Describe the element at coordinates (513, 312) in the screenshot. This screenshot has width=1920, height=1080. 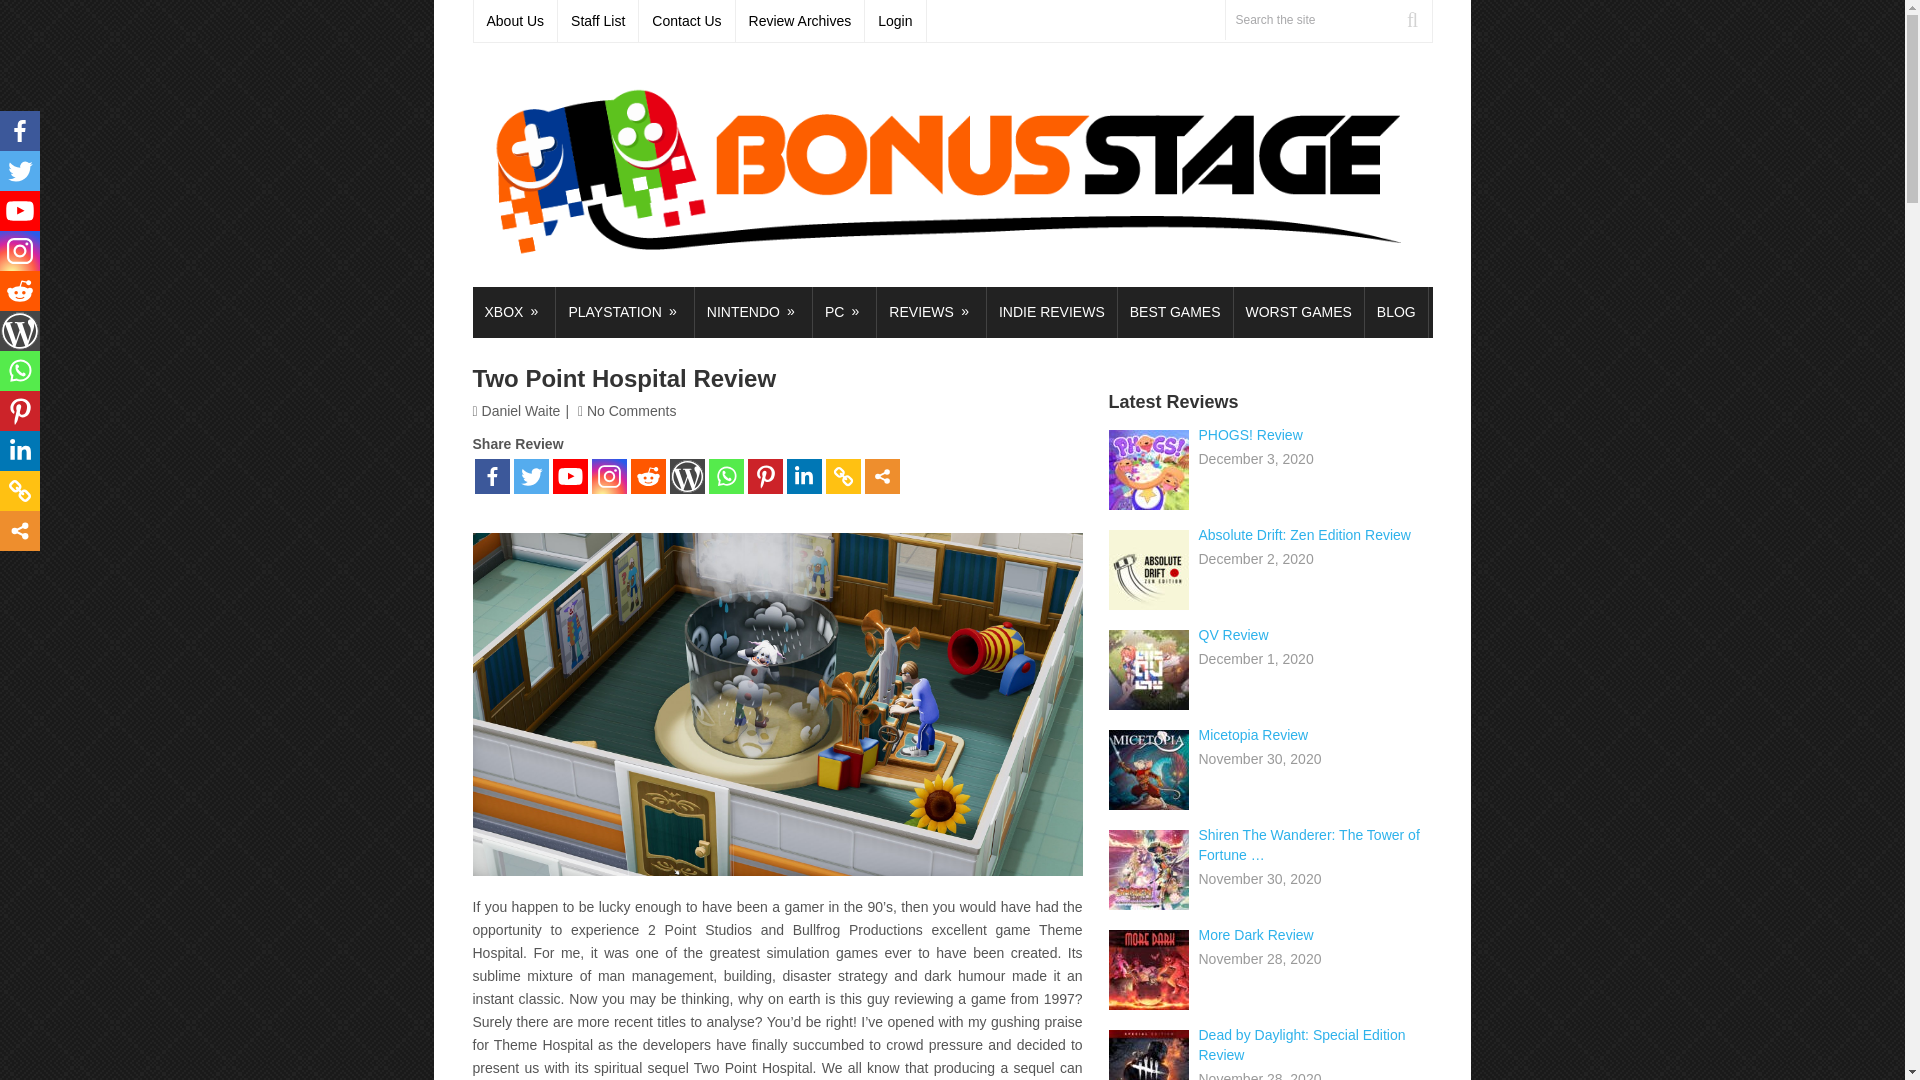
I see `XBOX` at that location.